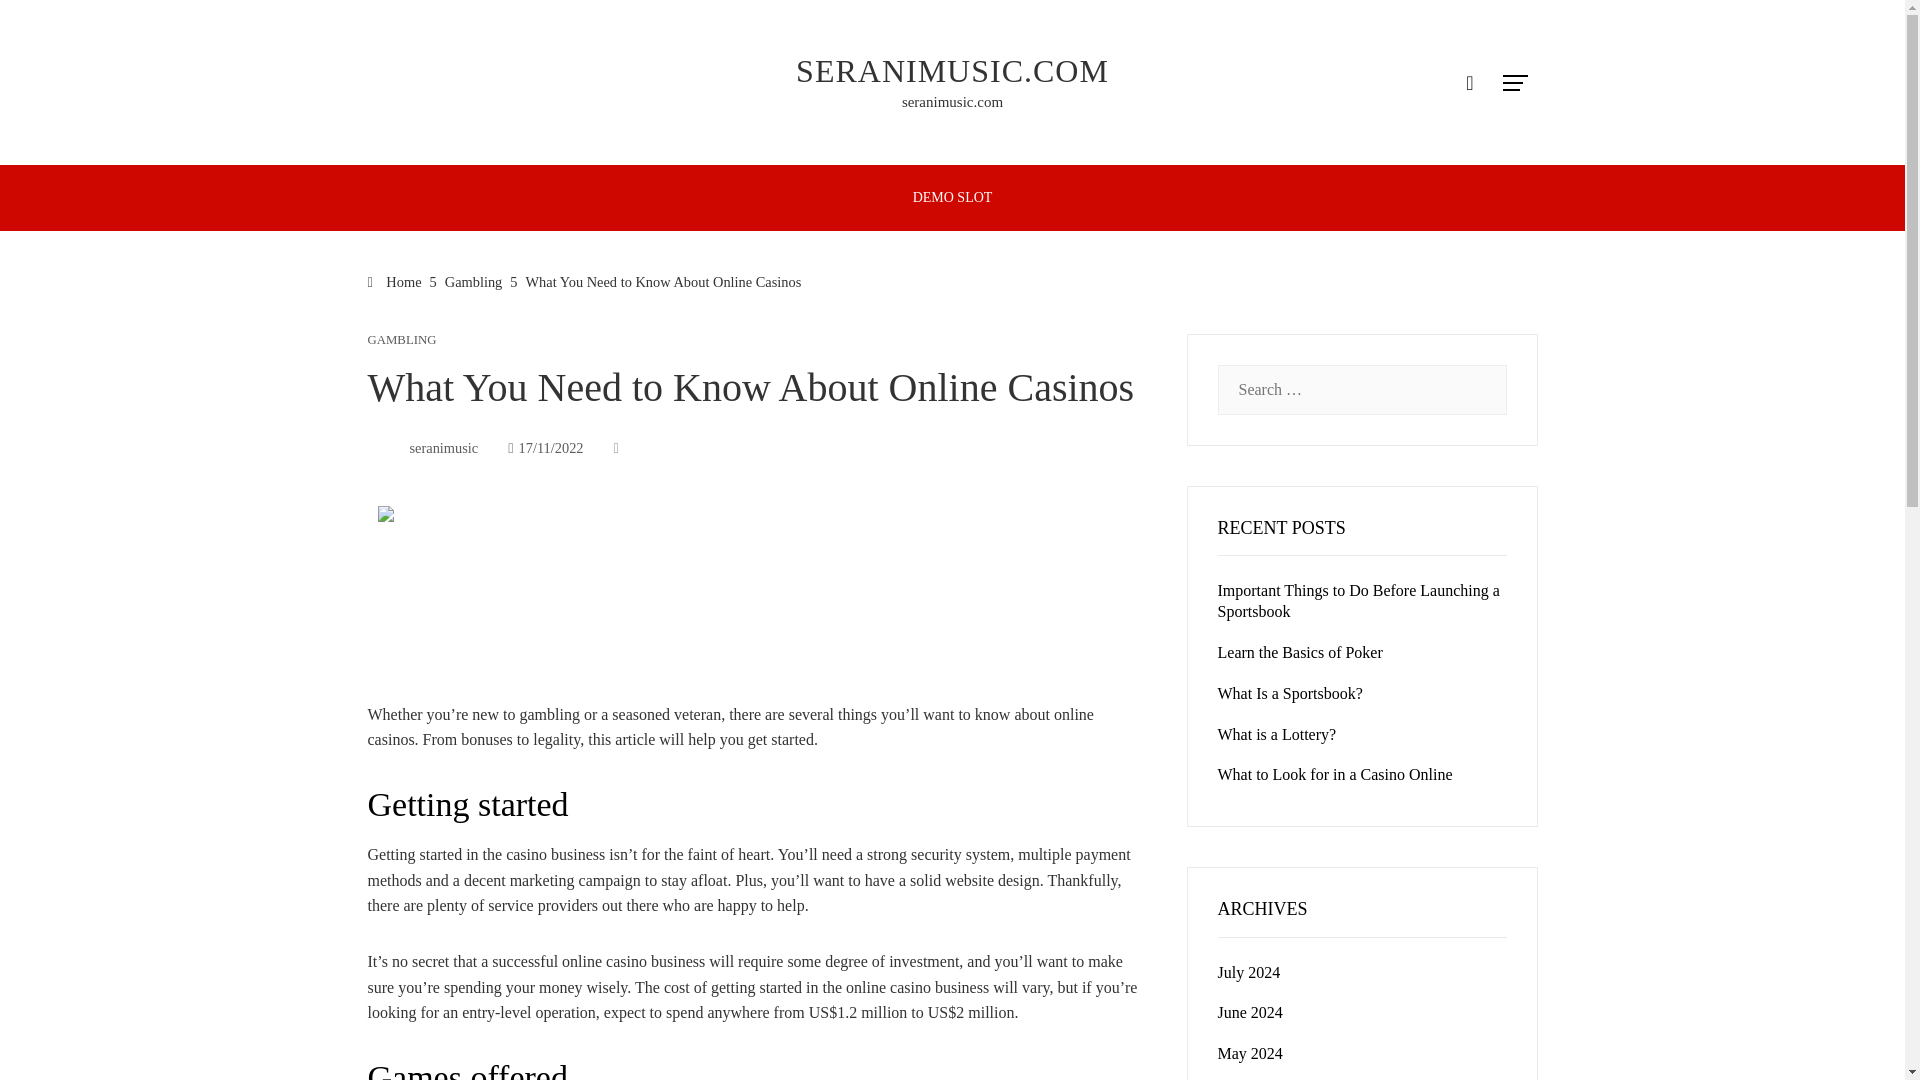 The width and height of the screenshot is (1920, 1080). What do you see at coordinates (1250, 1012) in the screenshot?
I see `June 2024` at bounding box center [1250, 1012].